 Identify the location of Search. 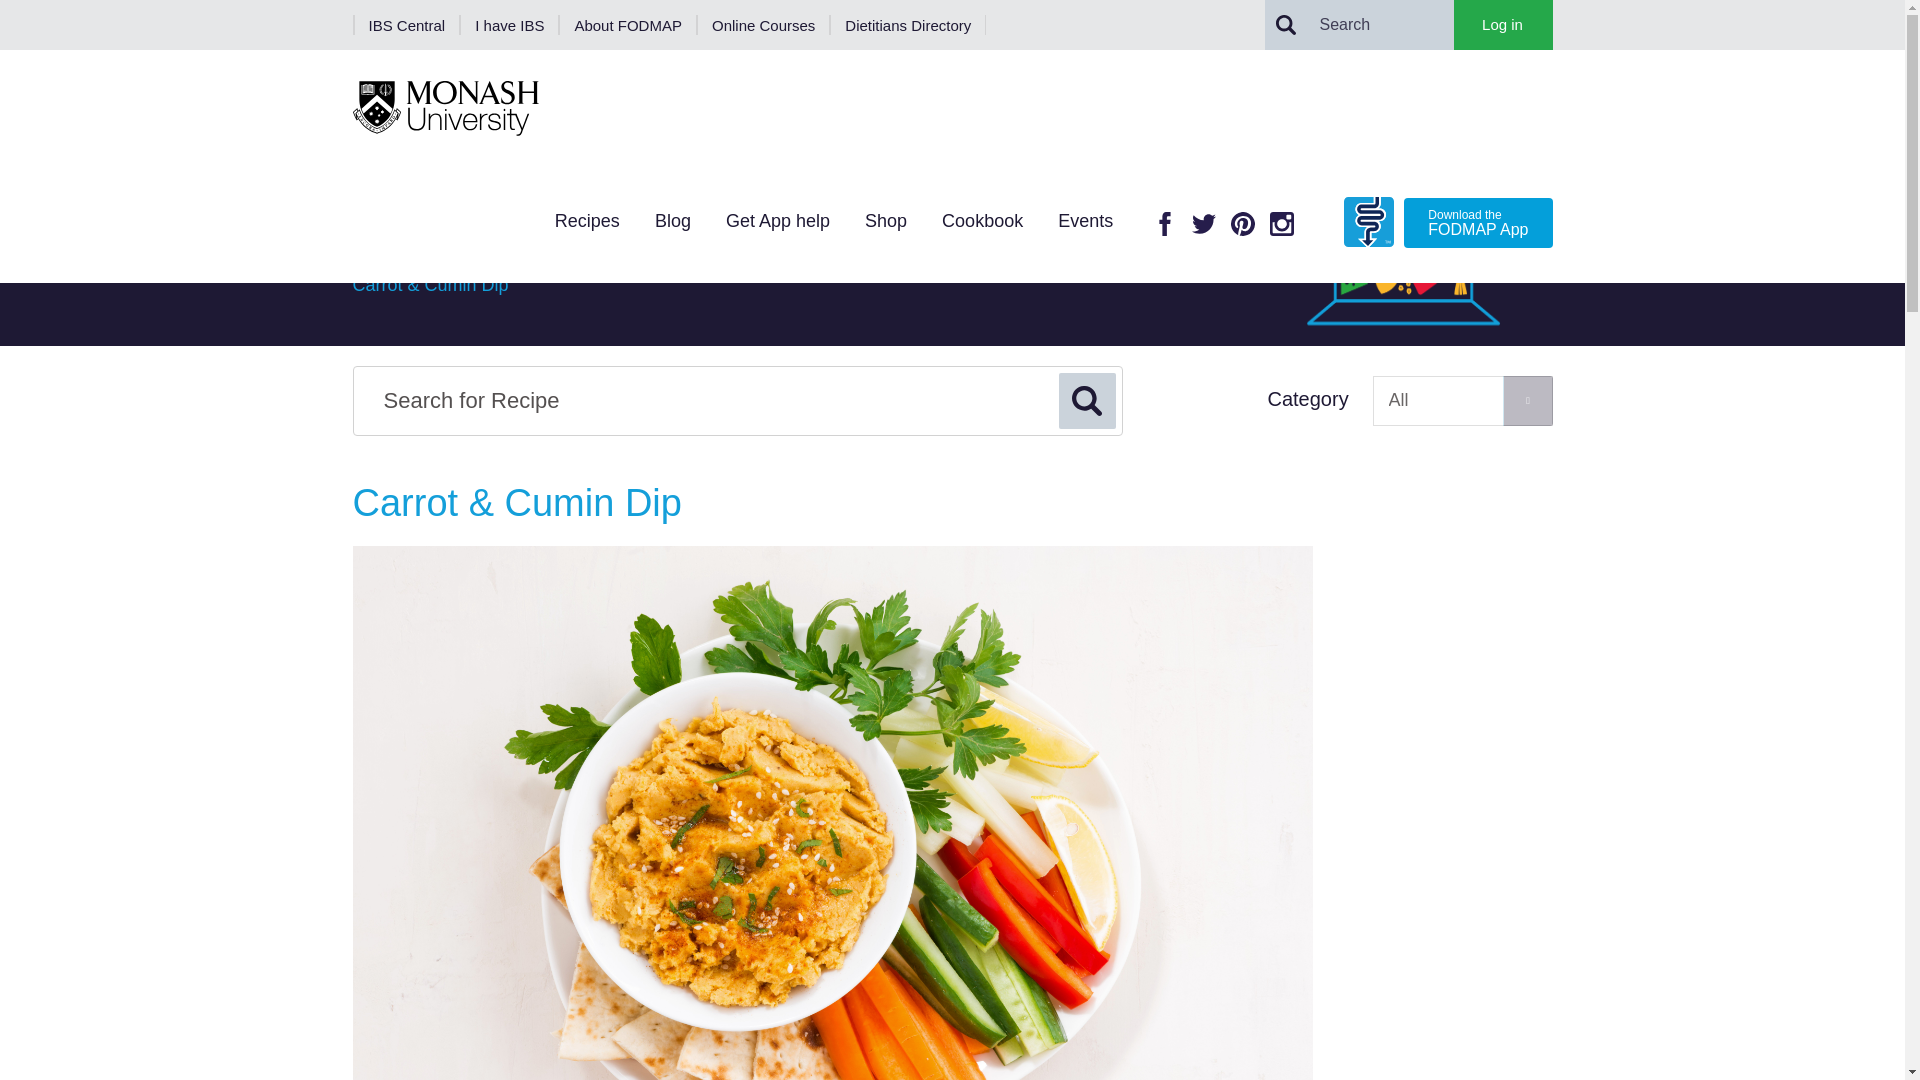
(1427, 216).